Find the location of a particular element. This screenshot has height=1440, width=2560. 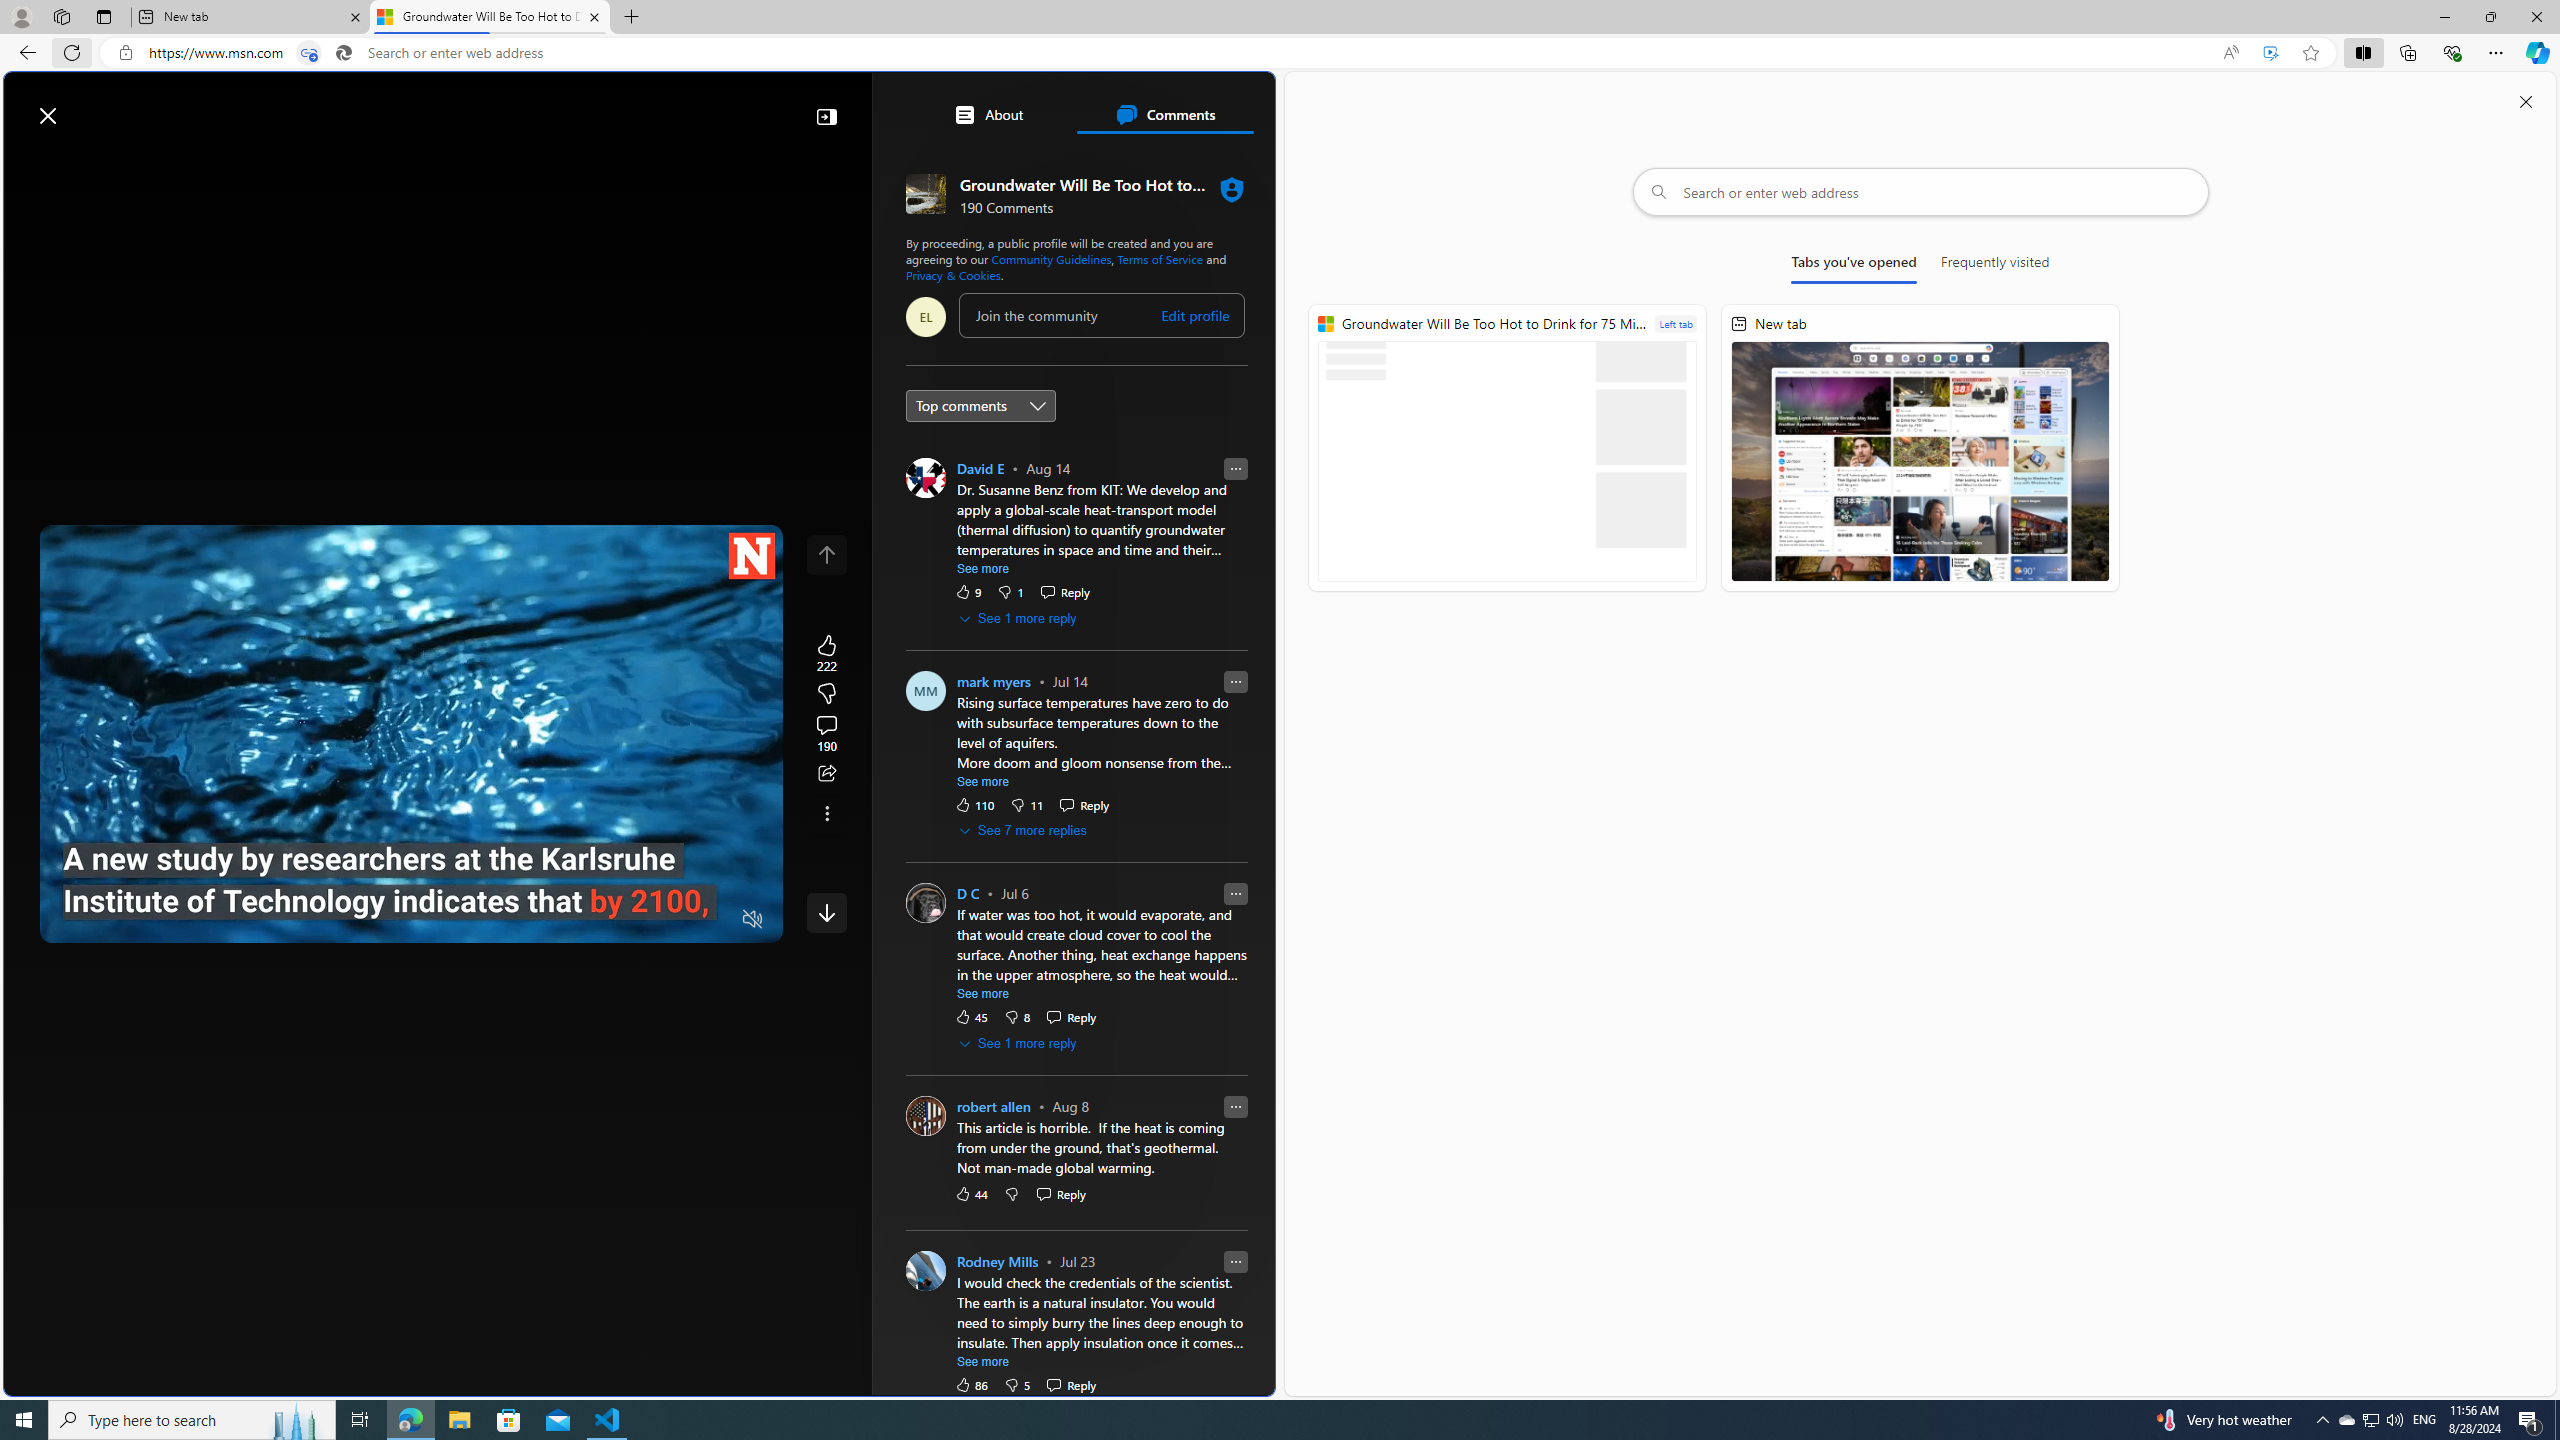

45 Like is located at coordinates (971, 1017).